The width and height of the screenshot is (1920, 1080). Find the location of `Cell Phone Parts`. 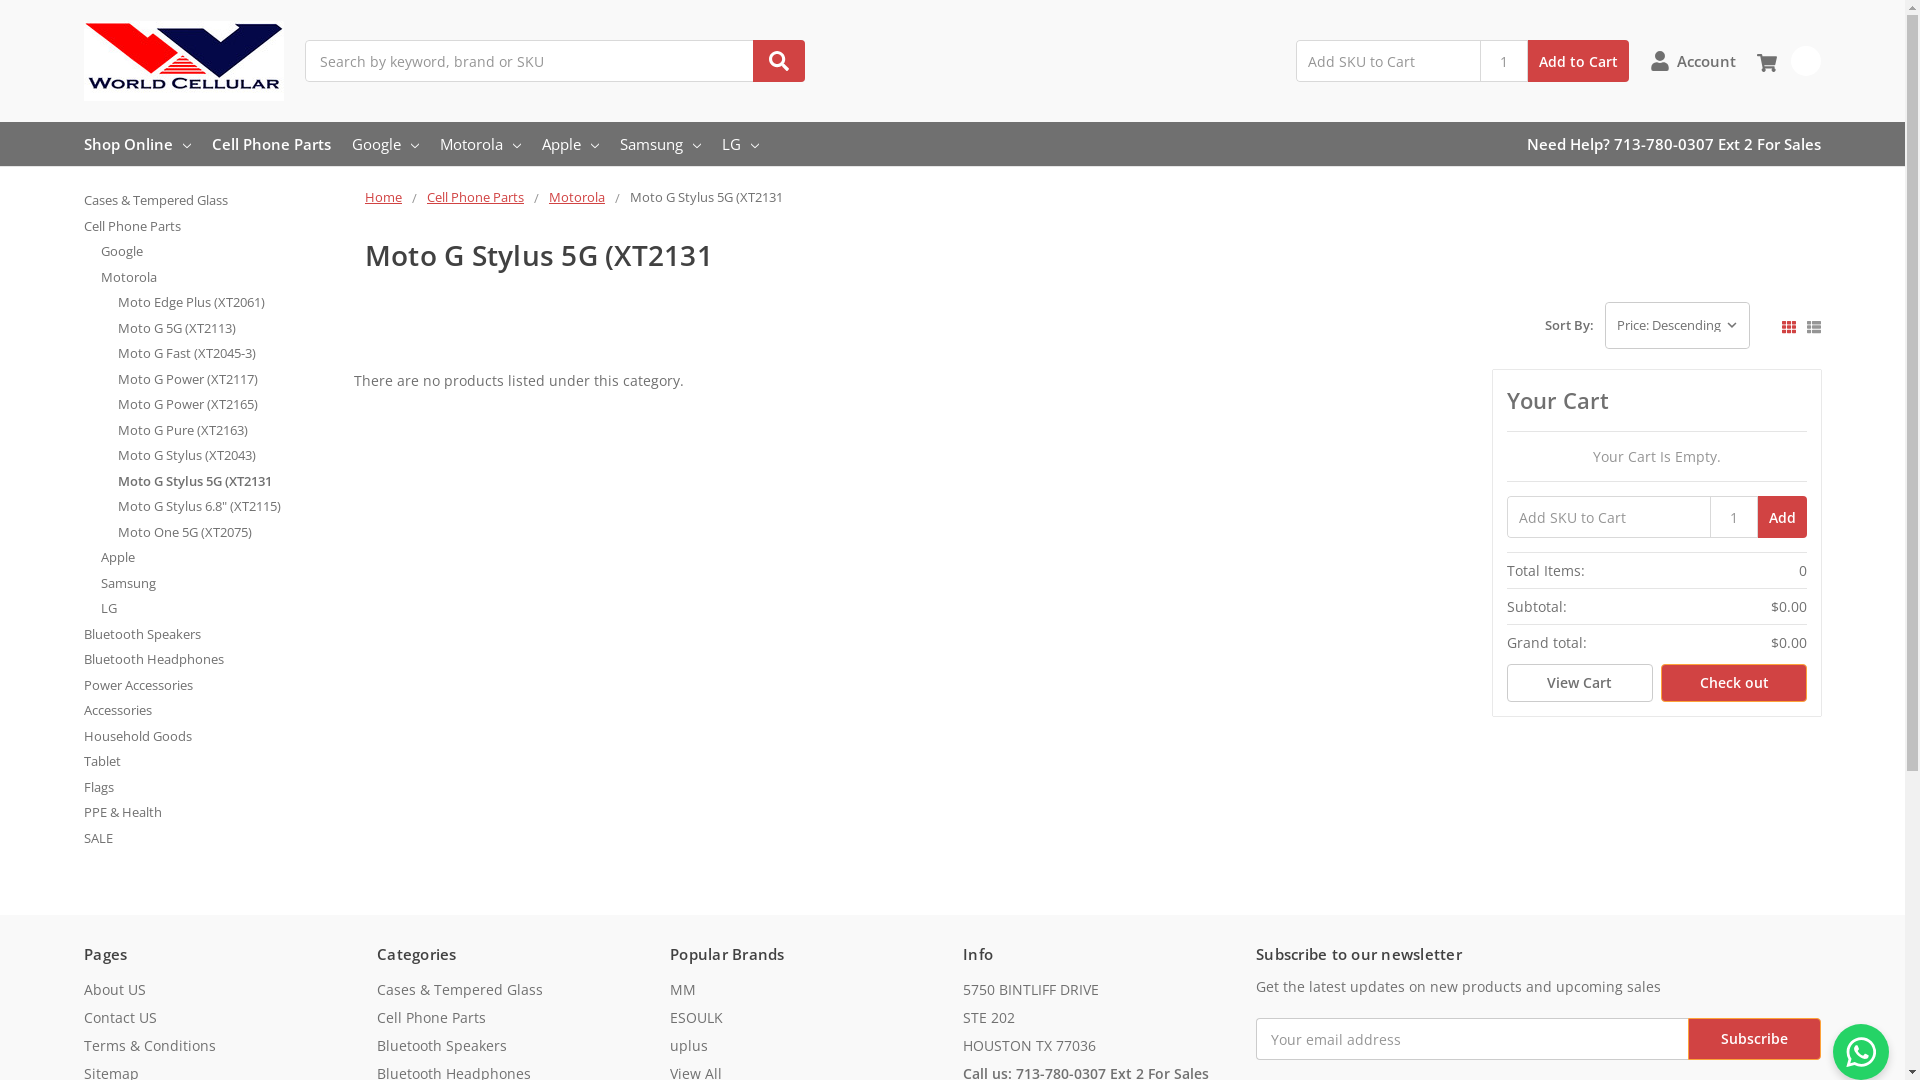

Cell Phone Parts is located at coordinates (272, 144).